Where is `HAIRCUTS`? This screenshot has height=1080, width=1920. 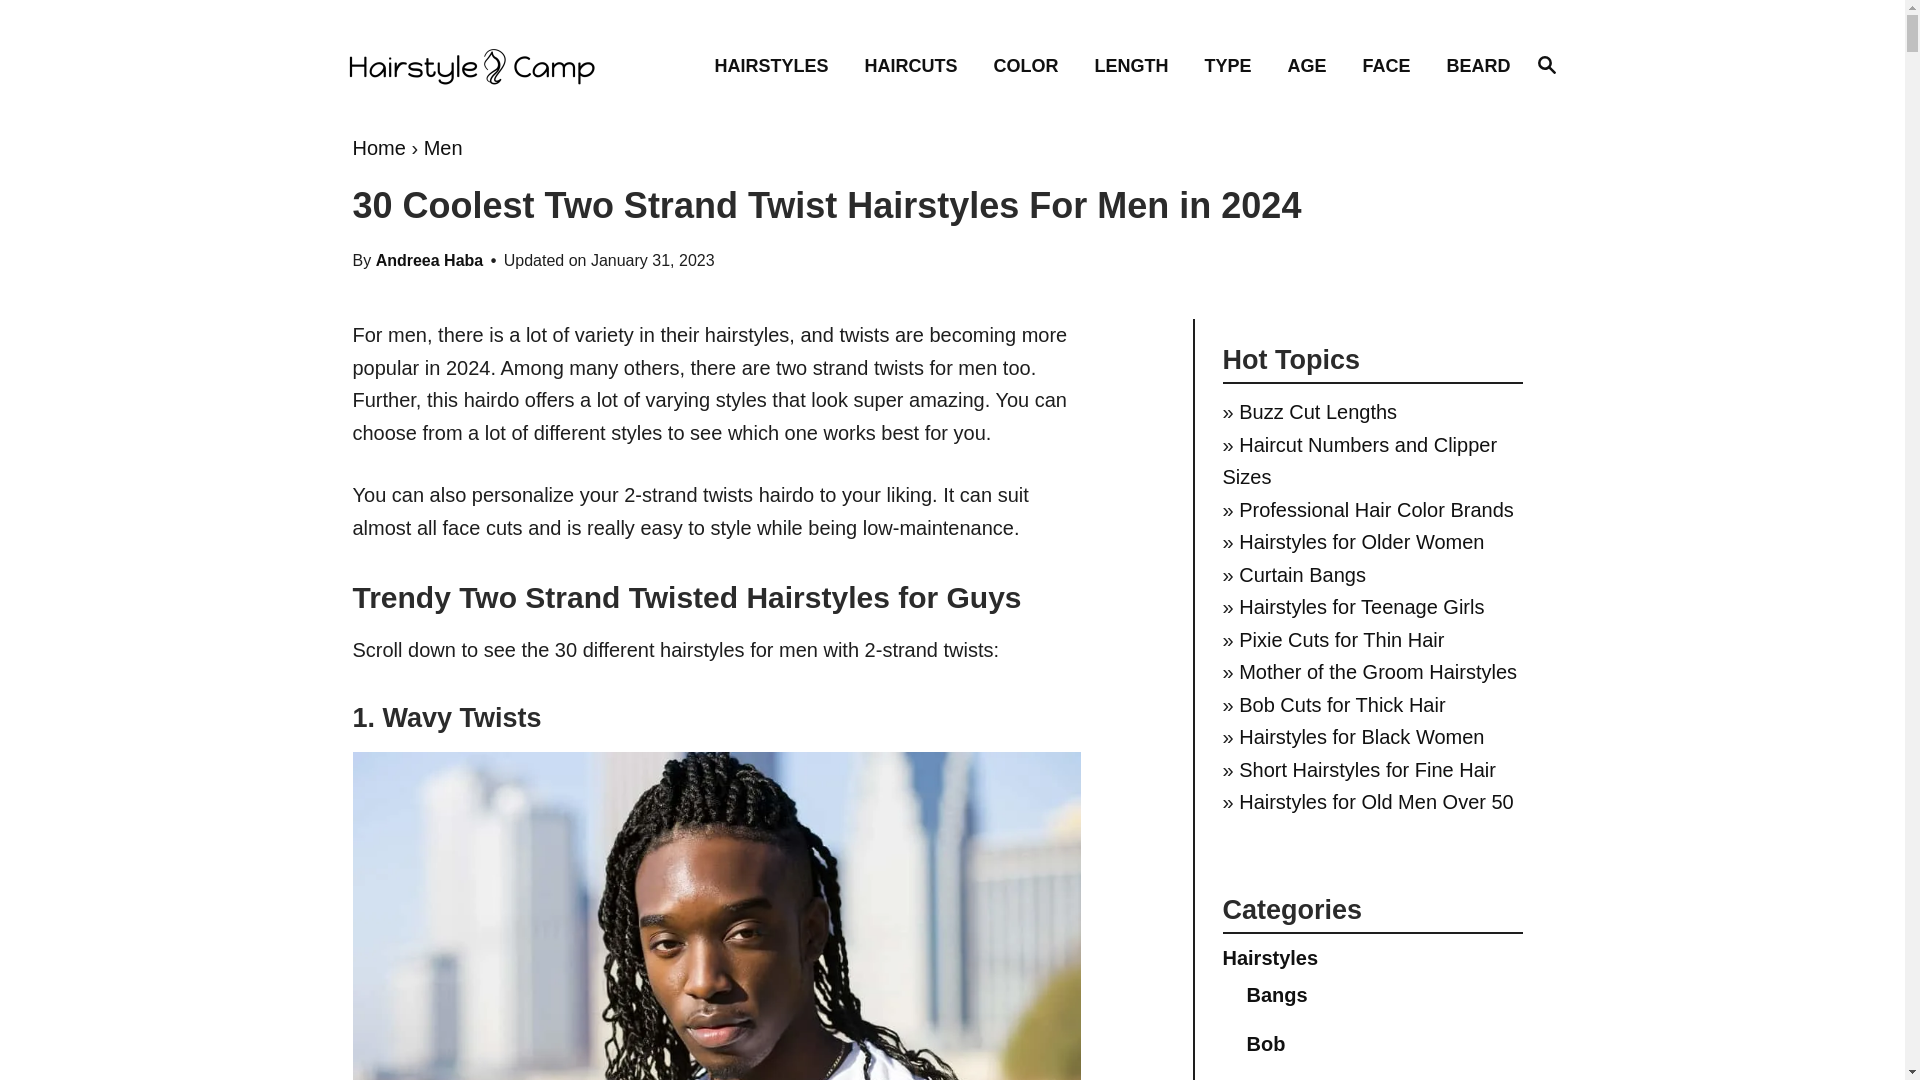 HAIRCUTS is located at coordinates (1546, 65).